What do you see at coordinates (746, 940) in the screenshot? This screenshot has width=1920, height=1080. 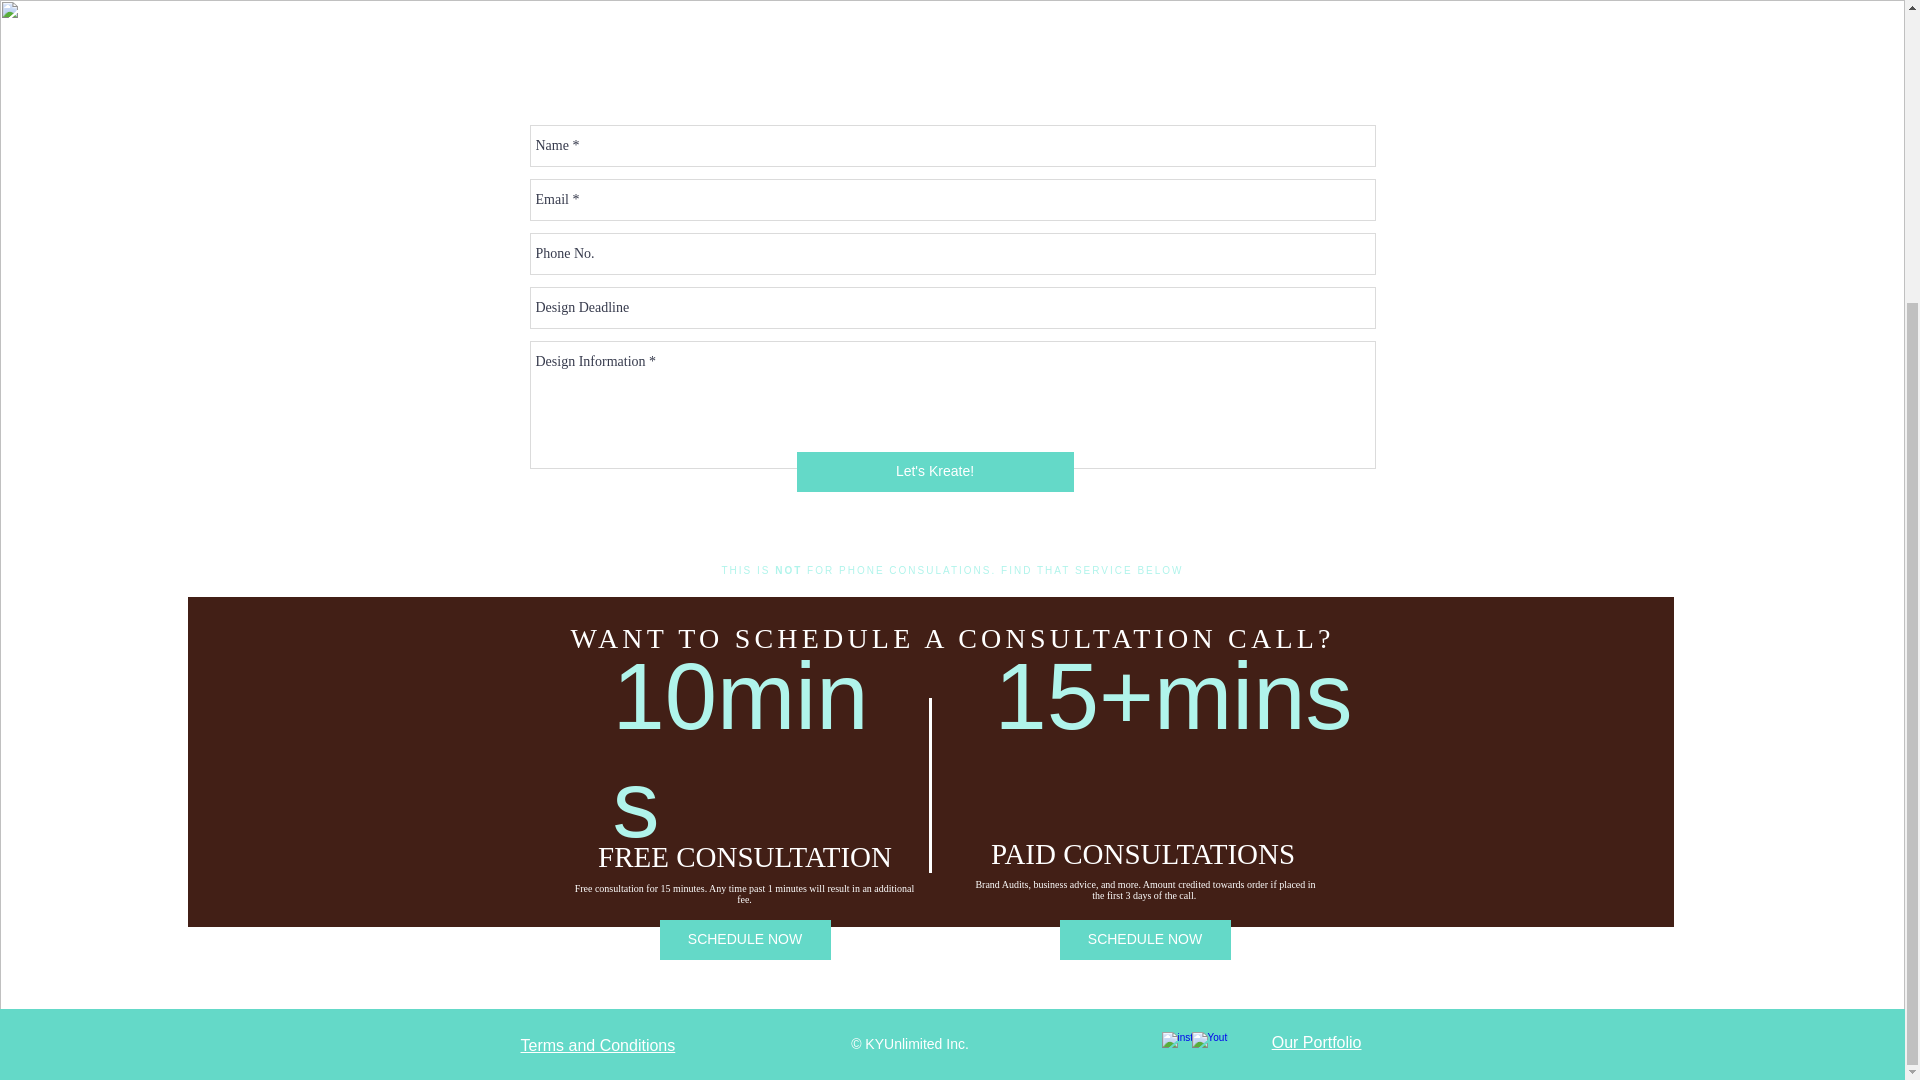 I see `SCHEDULE NOW` at bounding box center [746, 940].